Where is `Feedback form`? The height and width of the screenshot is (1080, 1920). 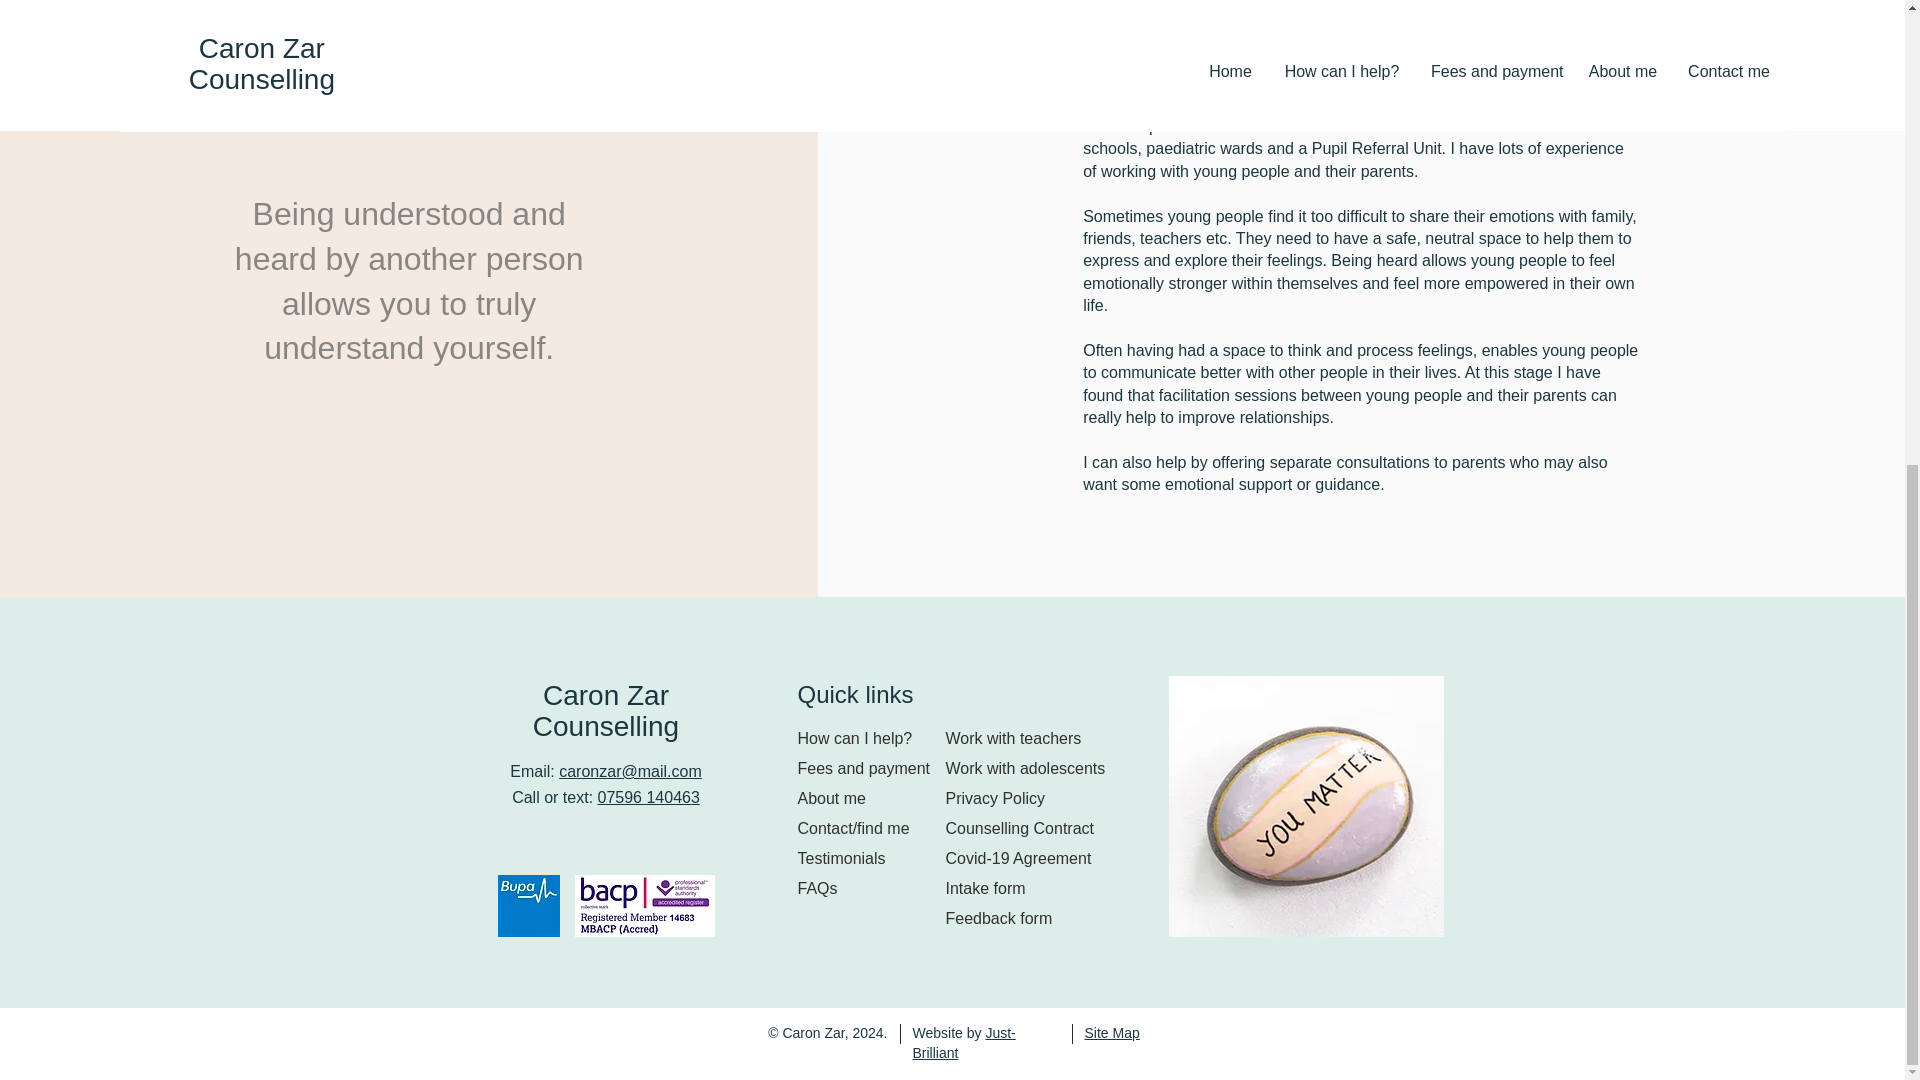 Feedback form is located at coordinates (1032, 918).